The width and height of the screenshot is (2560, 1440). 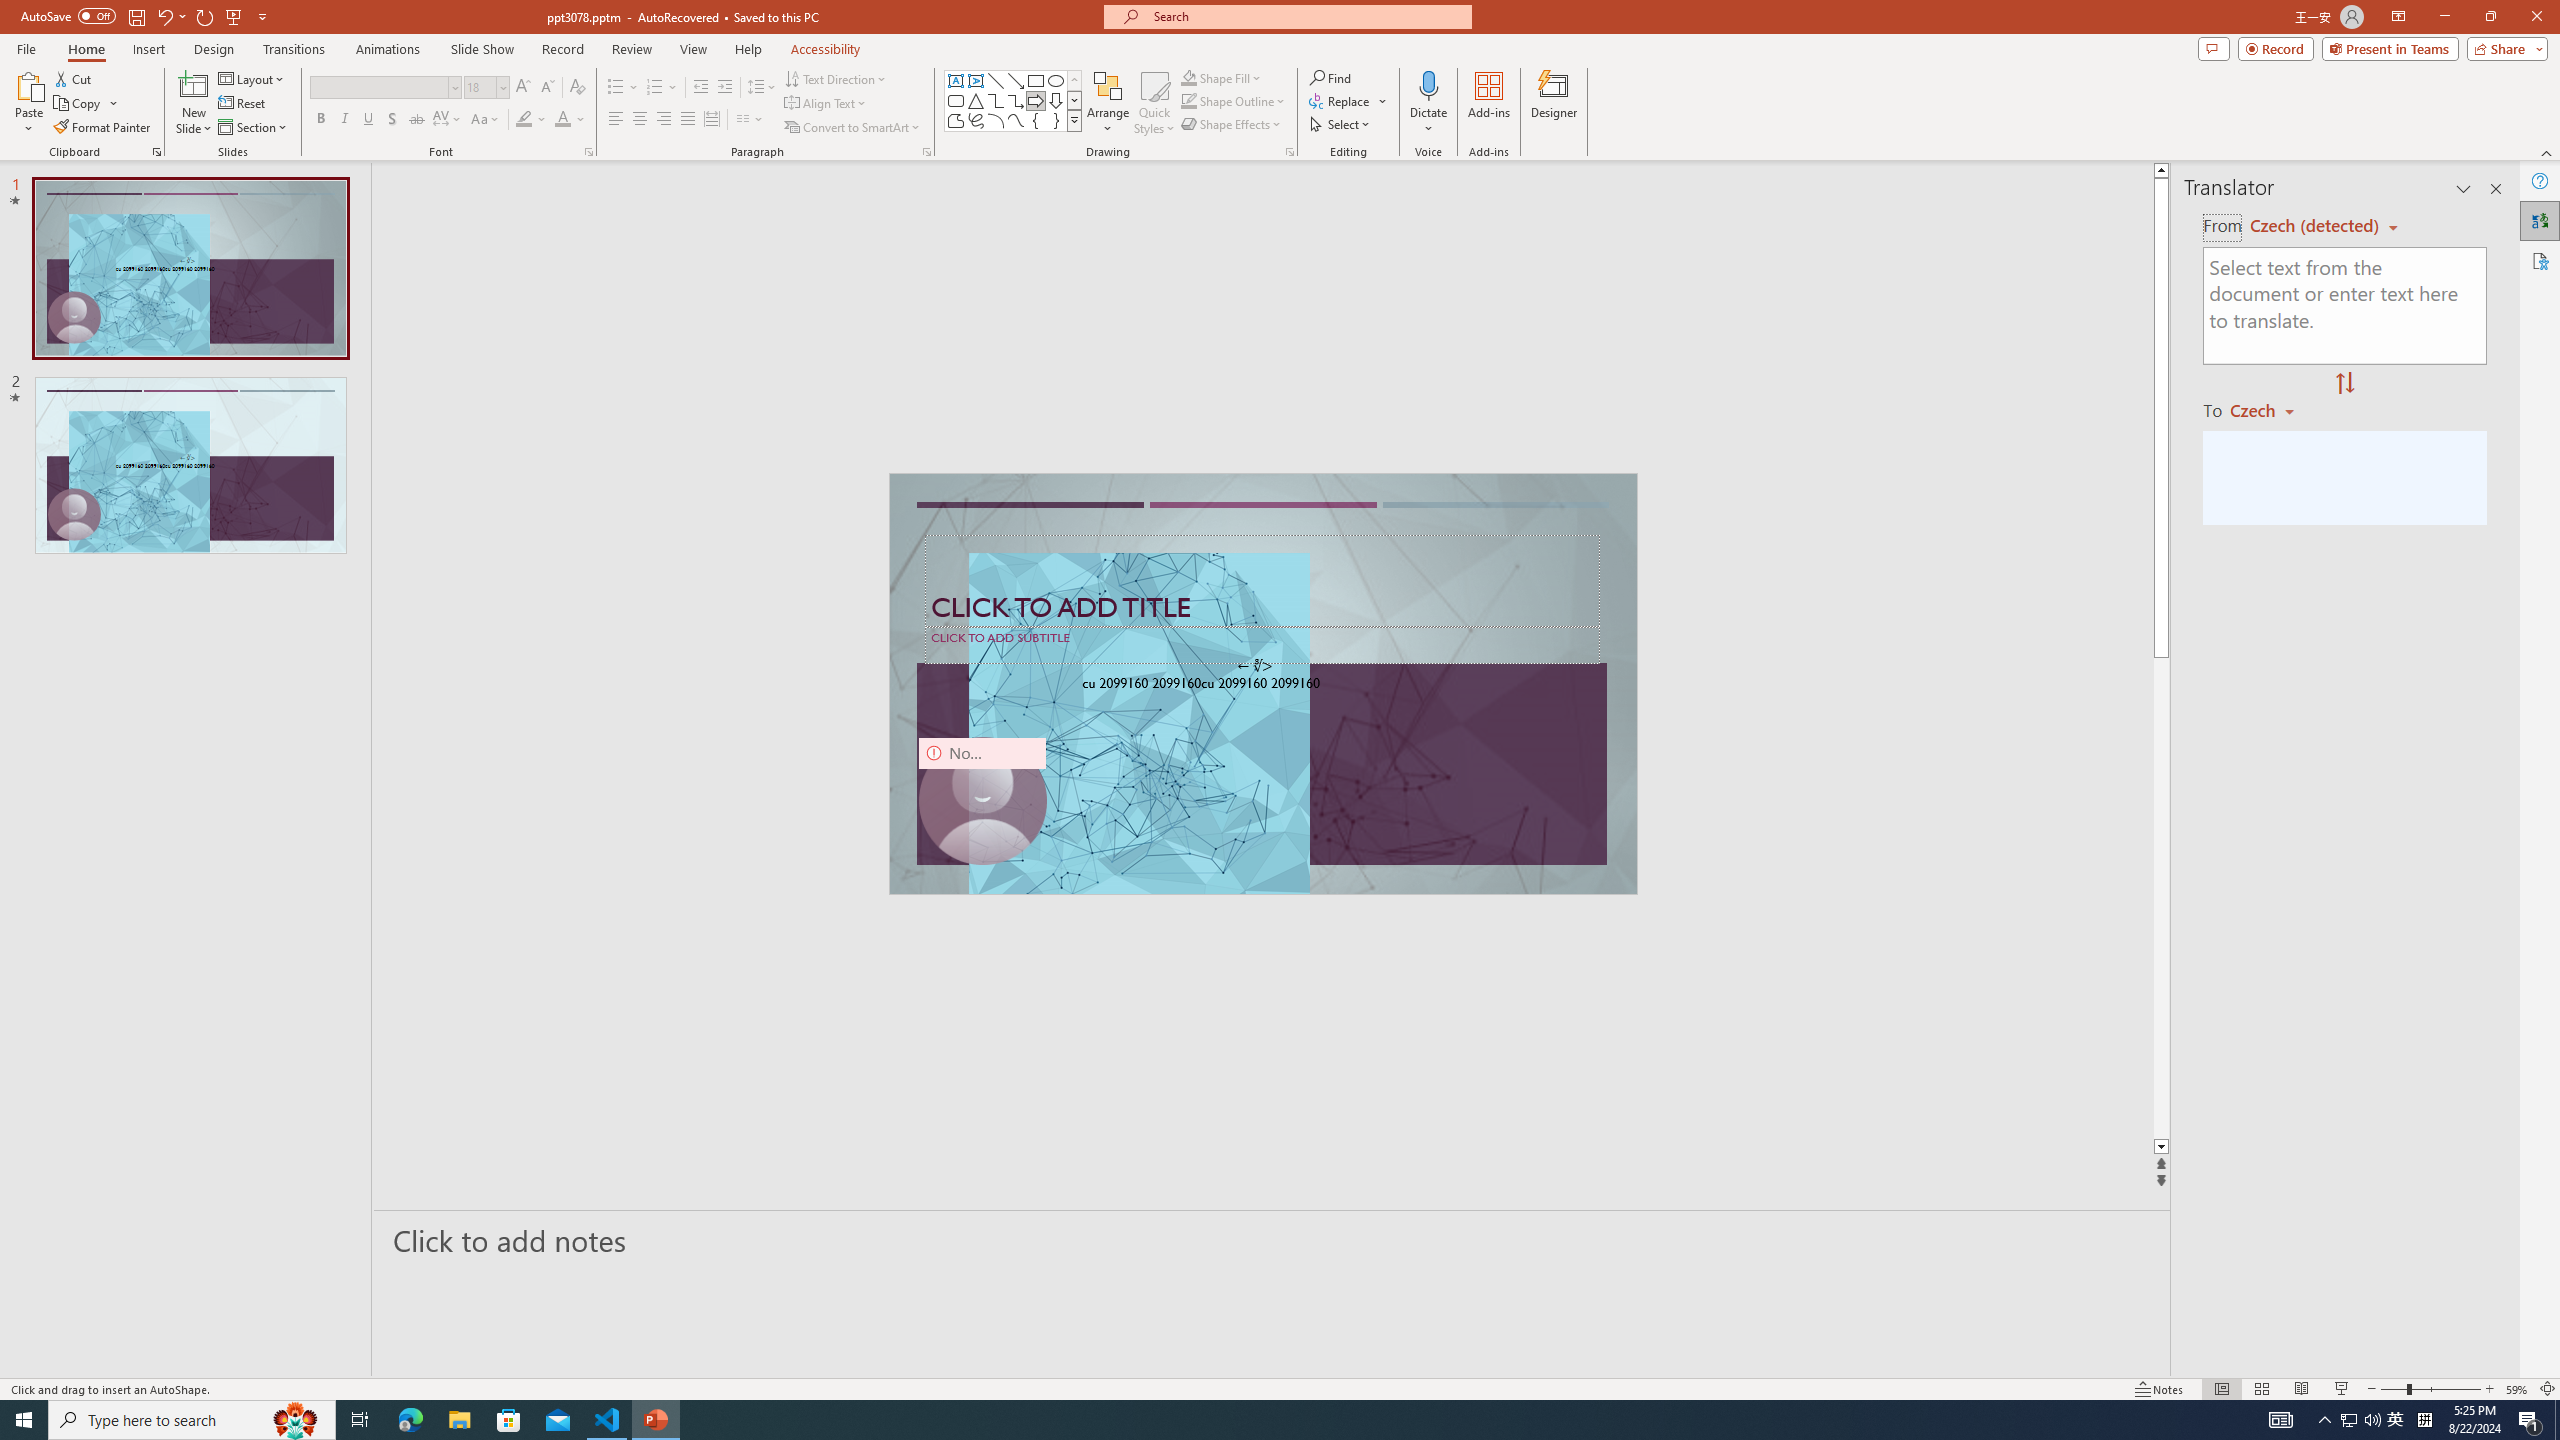 What do you see at coordinates (2517, 1389) in the screenshot?
I see `Zoom 59%` at bounding box center [2517, 1389].